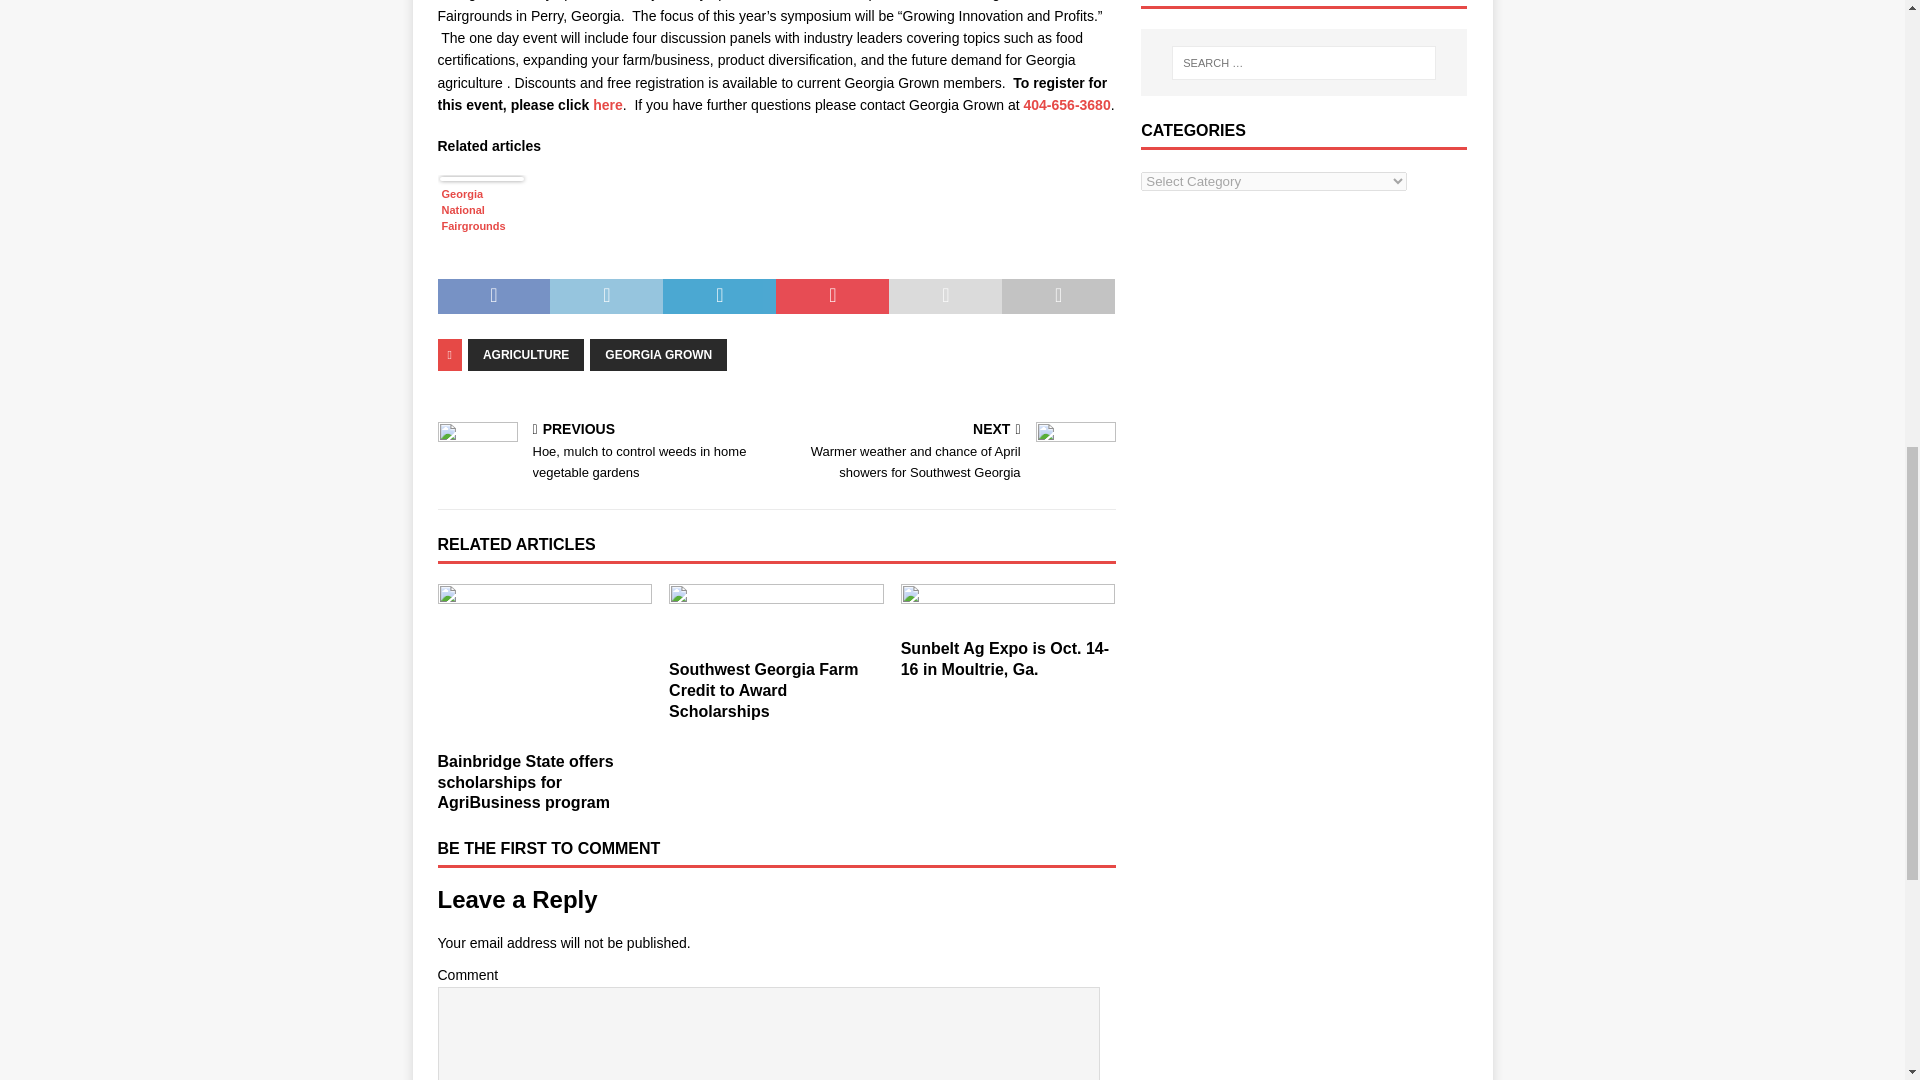 The height and width of the screenshot is (1080, 1920). I want to click on 404-656-3680, so click(1067, 105).